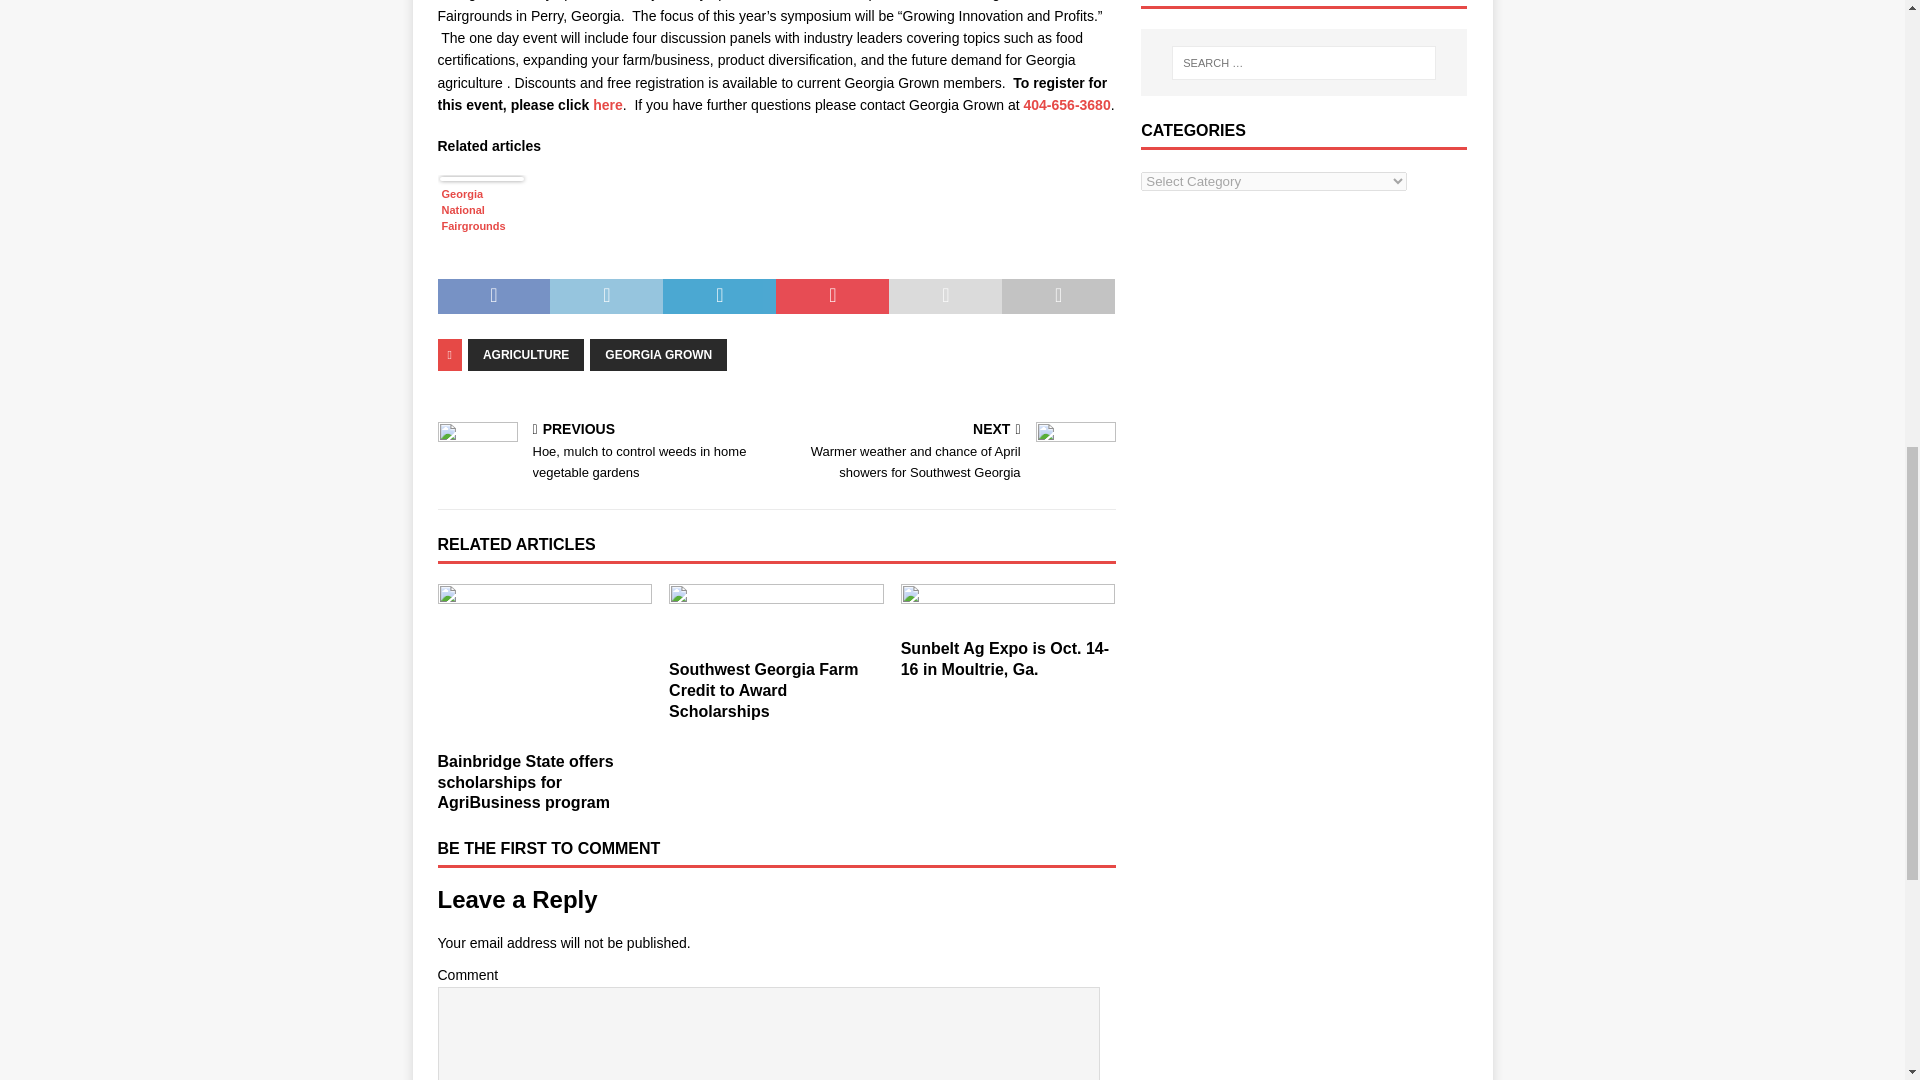 The height and width of the screenshot is (1080, 1920). I want to click on 404-656-3680, so click(1067, 105).